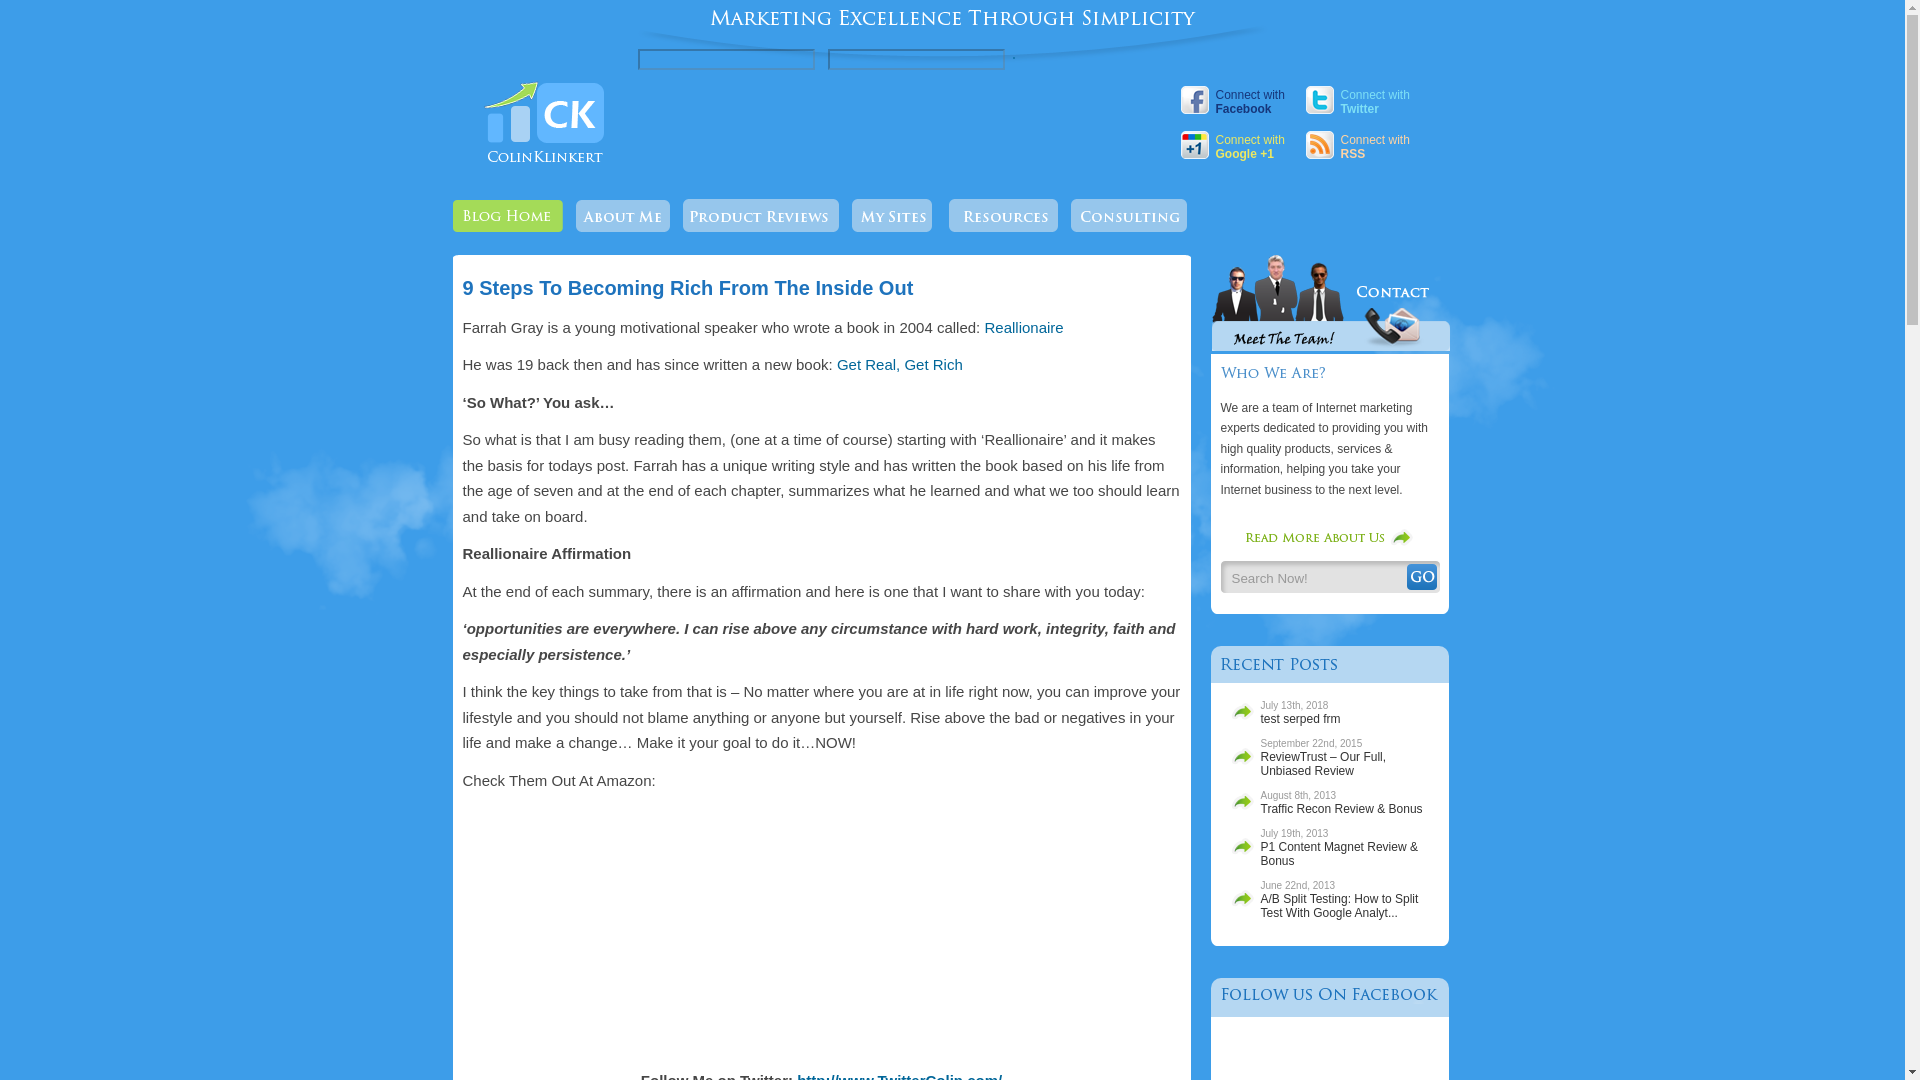  What do you see at coordinates (1374, 145) in the screenshot?
I see `9 Steps To Becoming Rich From The Inside Out` at bounding box center [1374, 145].